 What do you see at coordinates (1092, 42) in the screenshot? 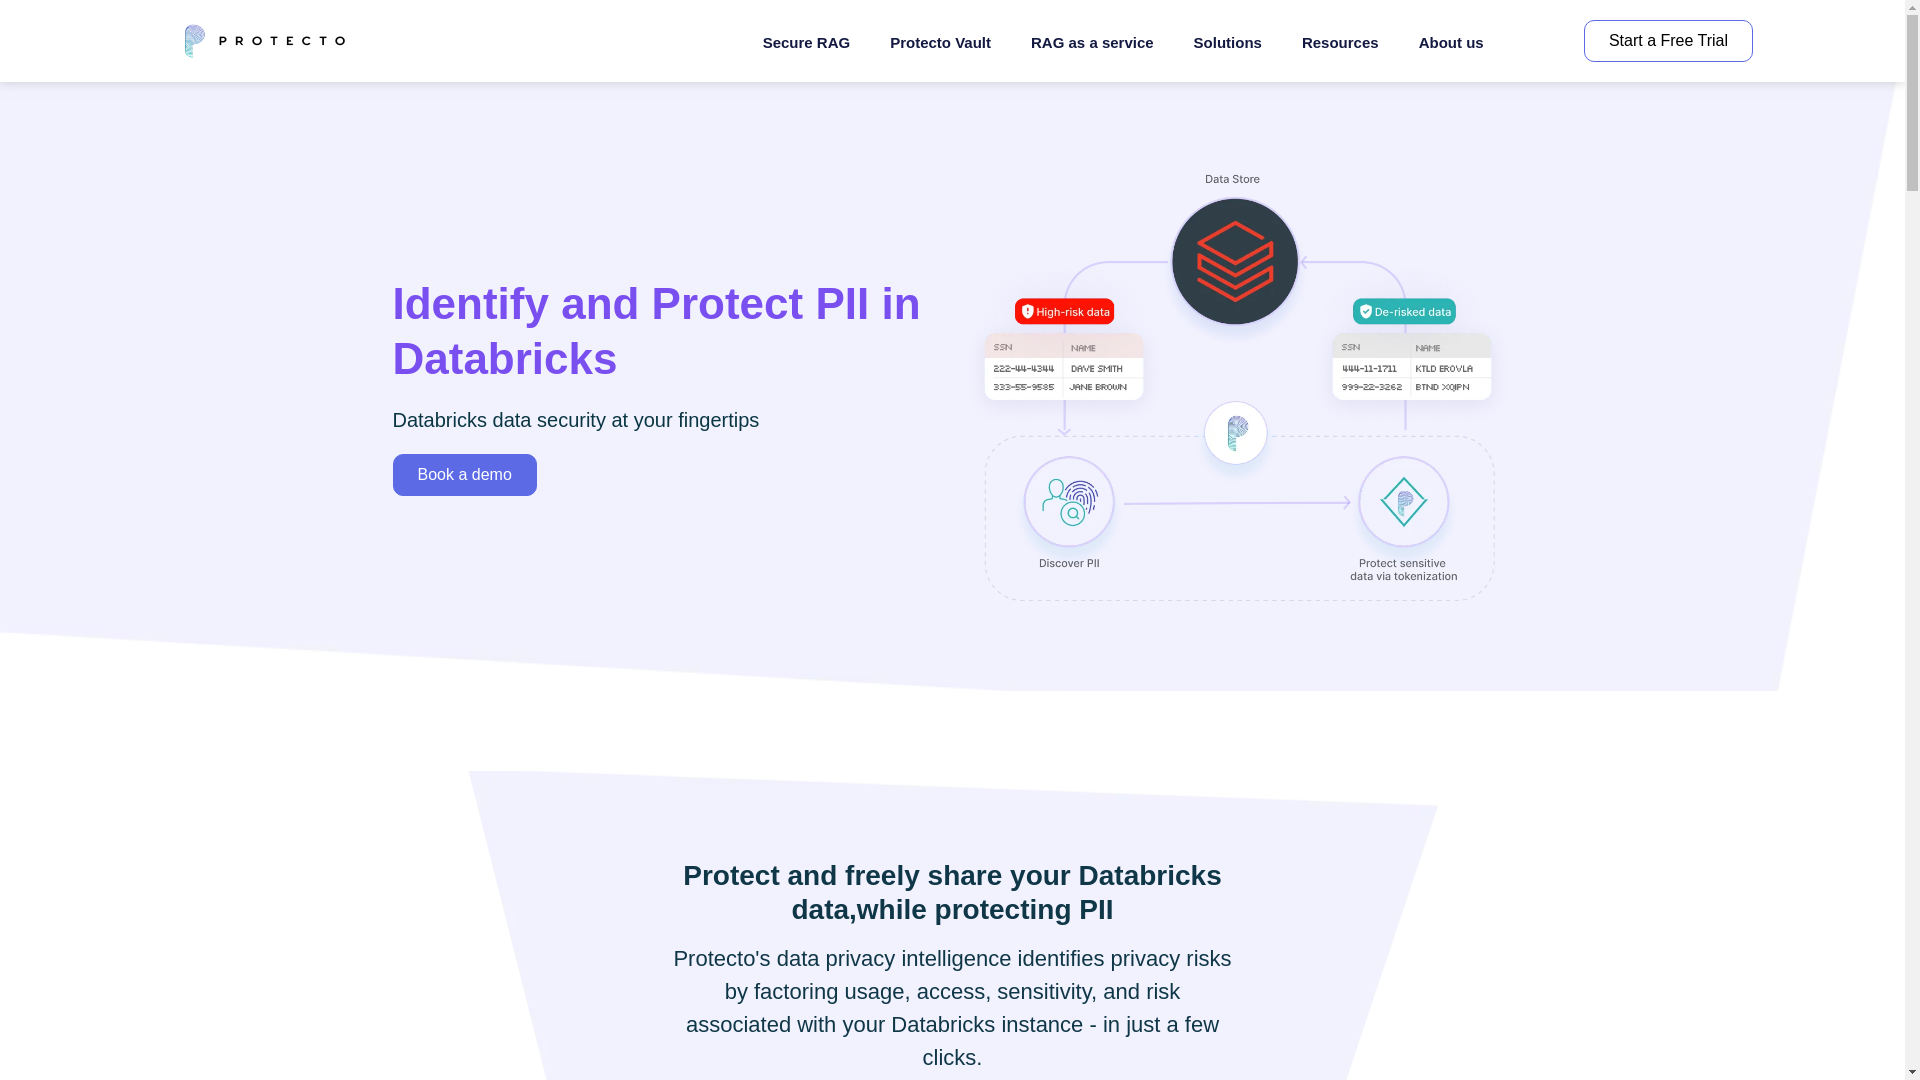
I see `RAG as a service` at bounding box center [1092, 42].